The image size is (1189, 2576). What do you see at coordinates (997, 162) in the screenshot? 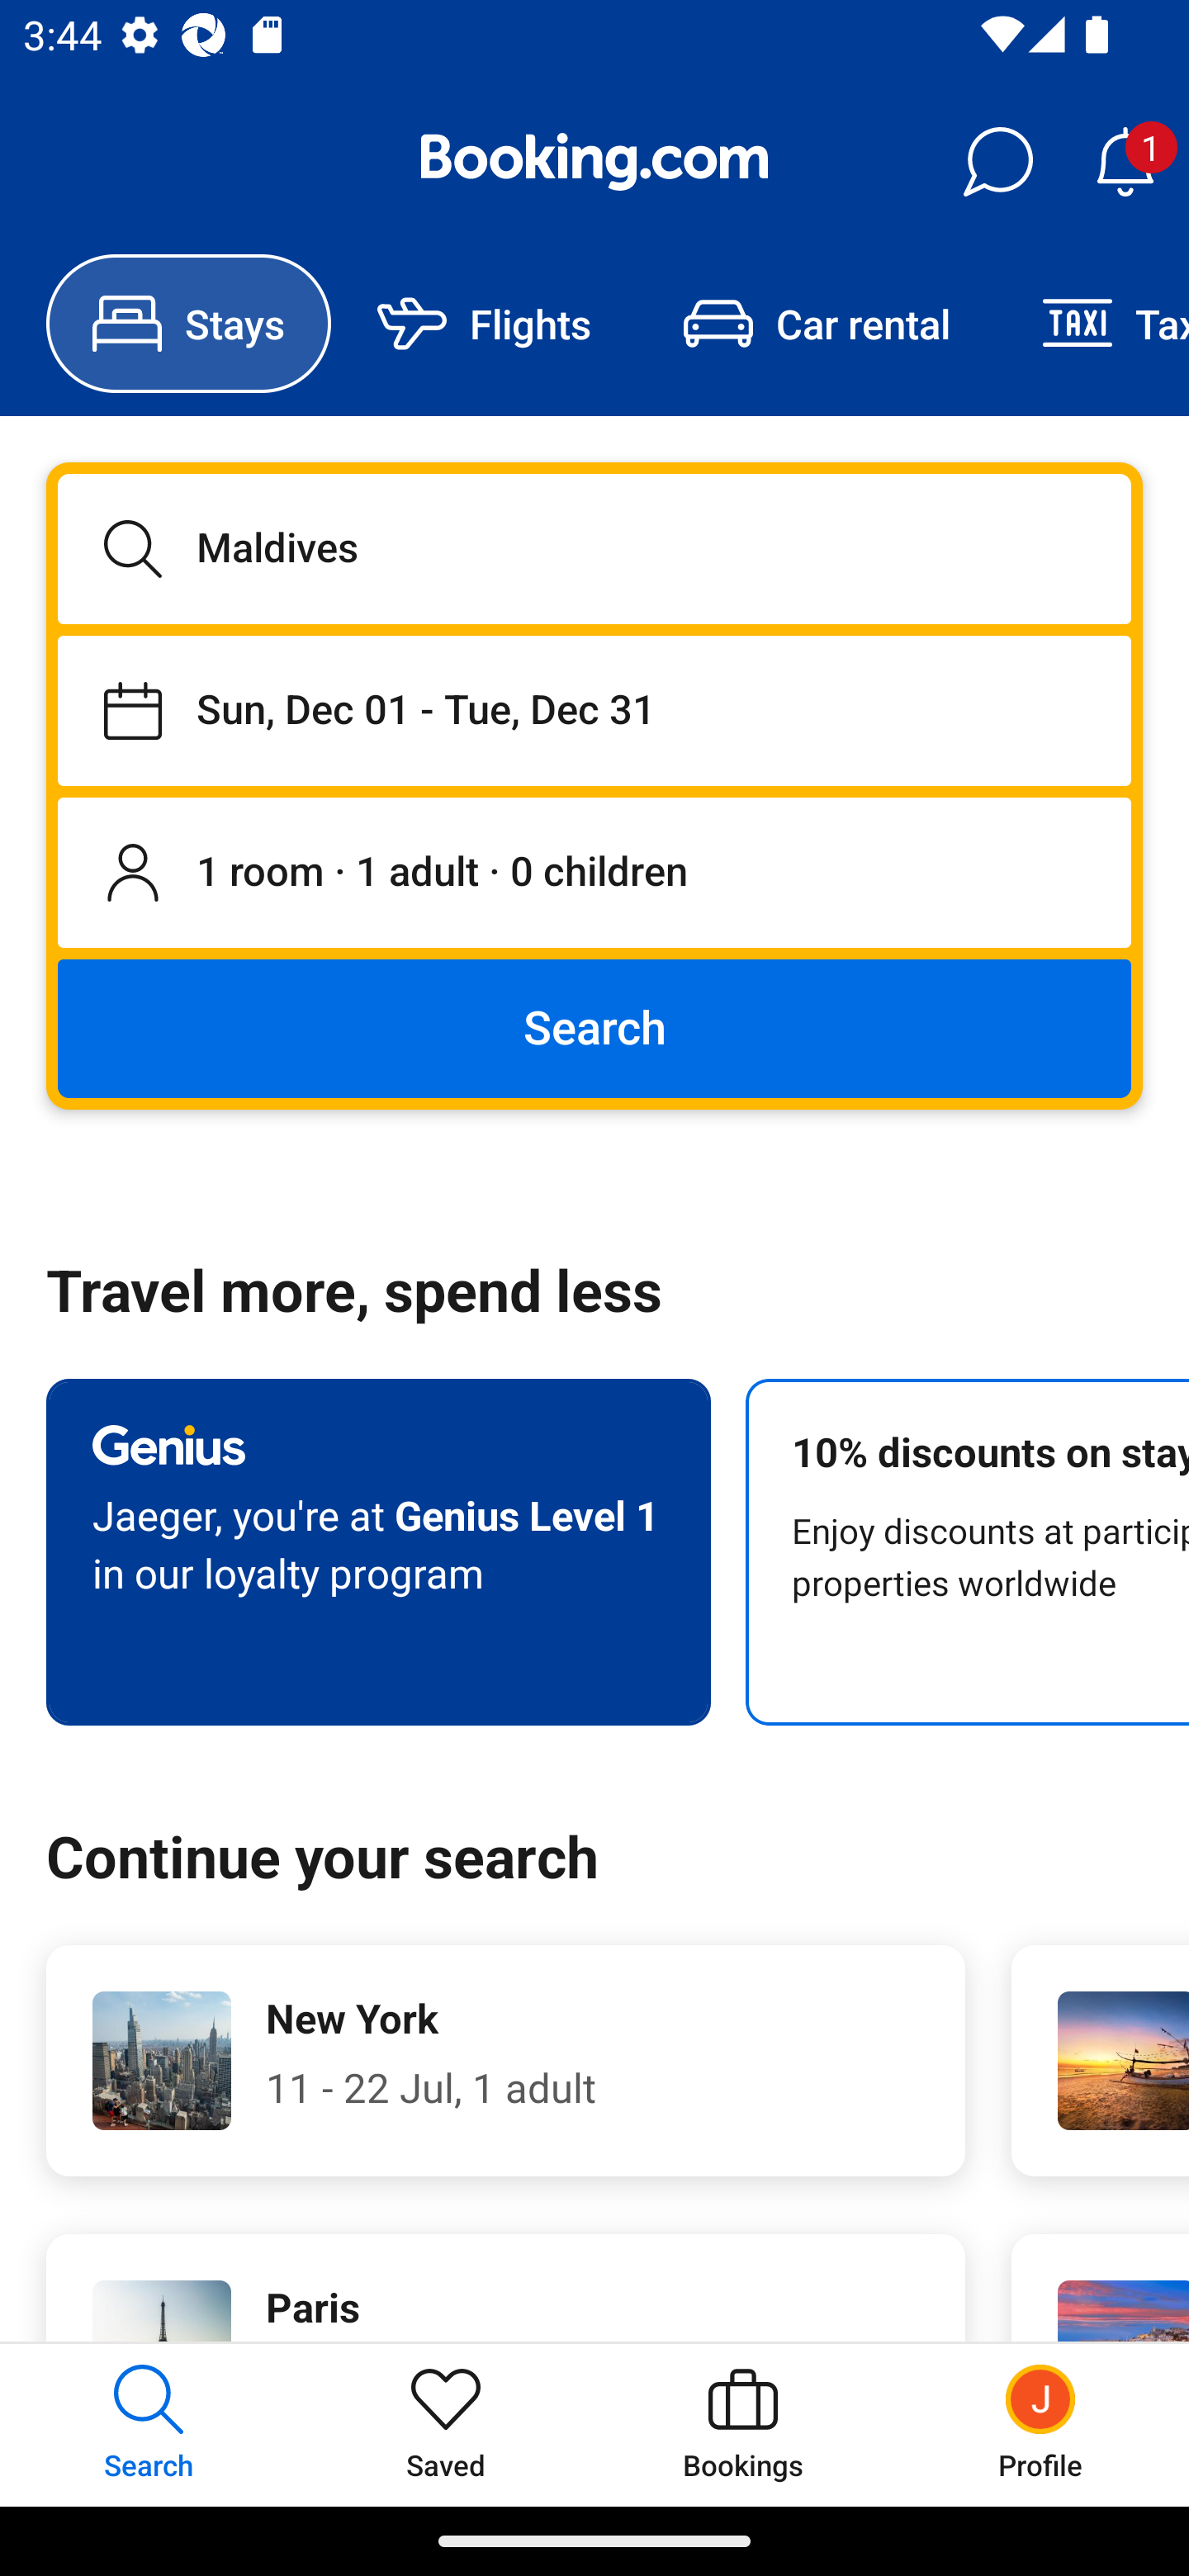
I see `Messages` at bounding box center [997, 162].